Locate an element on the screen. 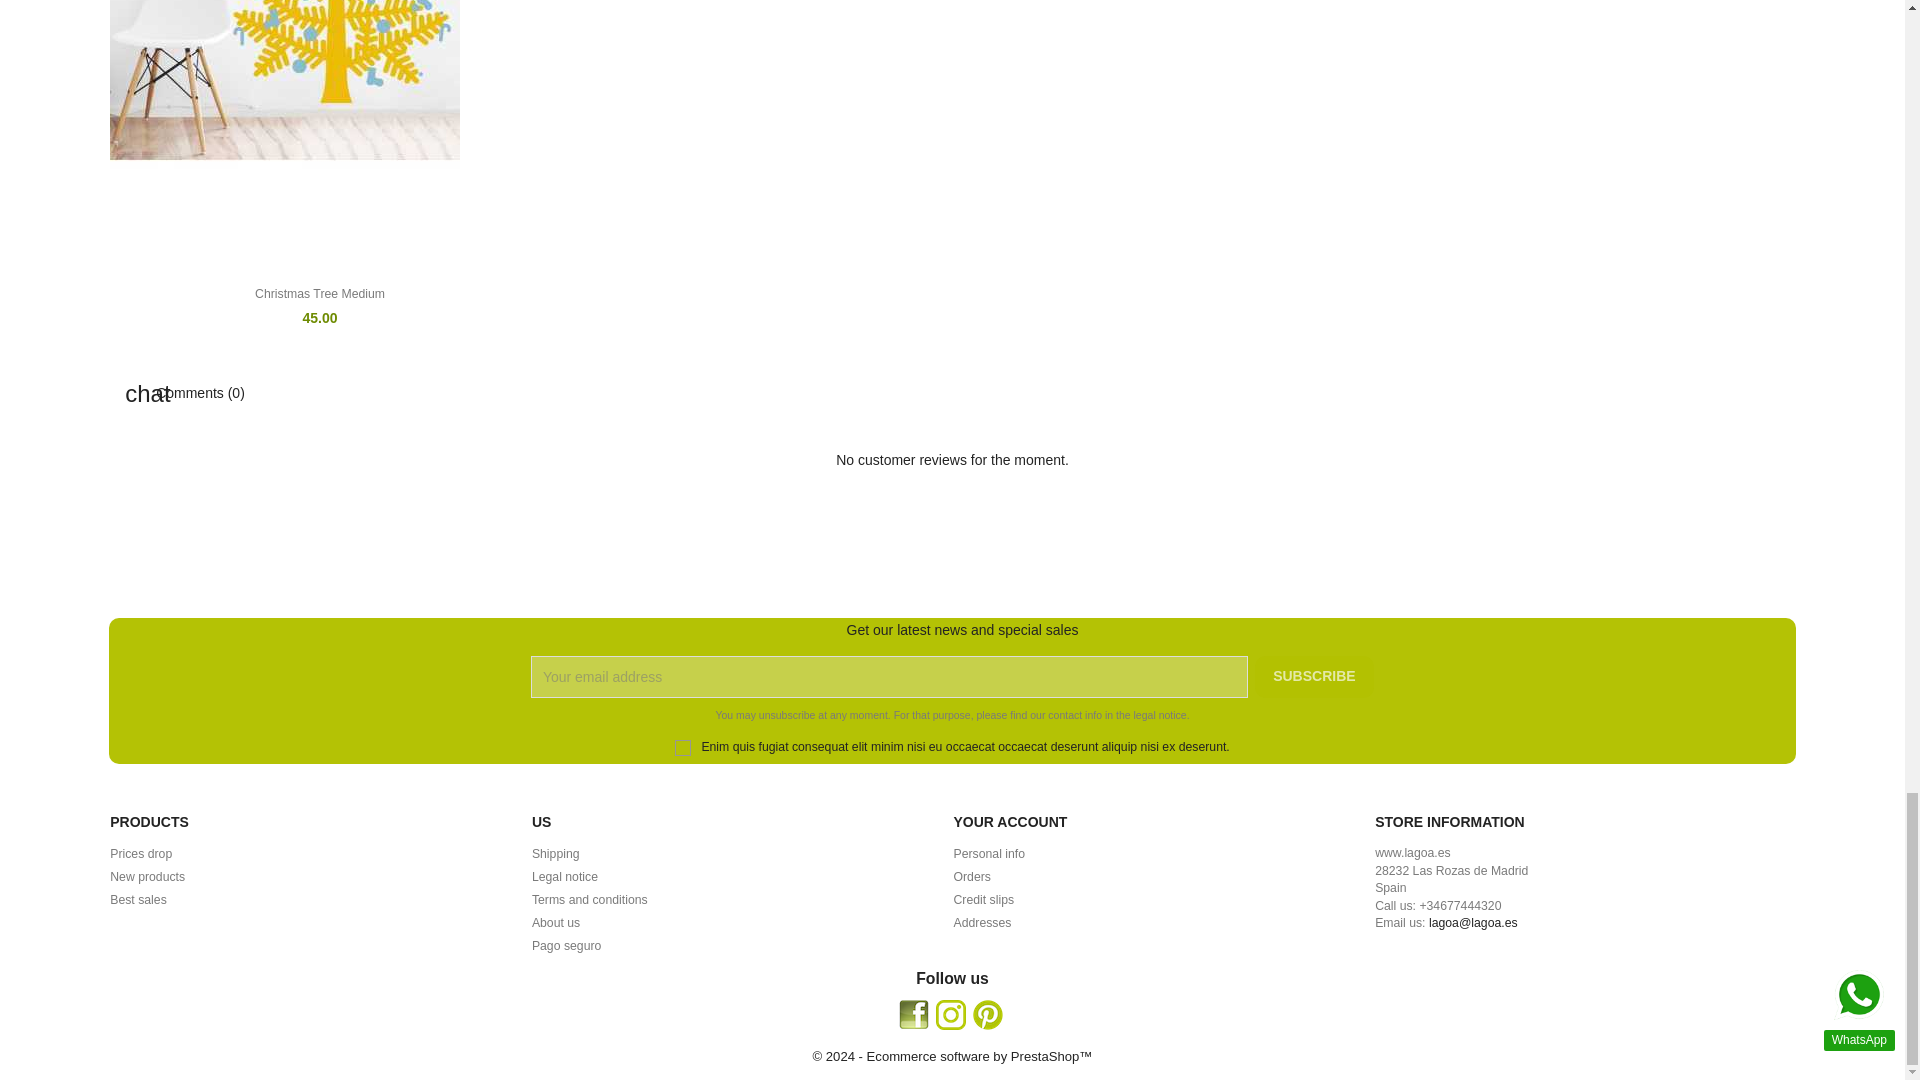 The image size is (1920, 1080). Subscribe is located at coordinates (1314, 676).